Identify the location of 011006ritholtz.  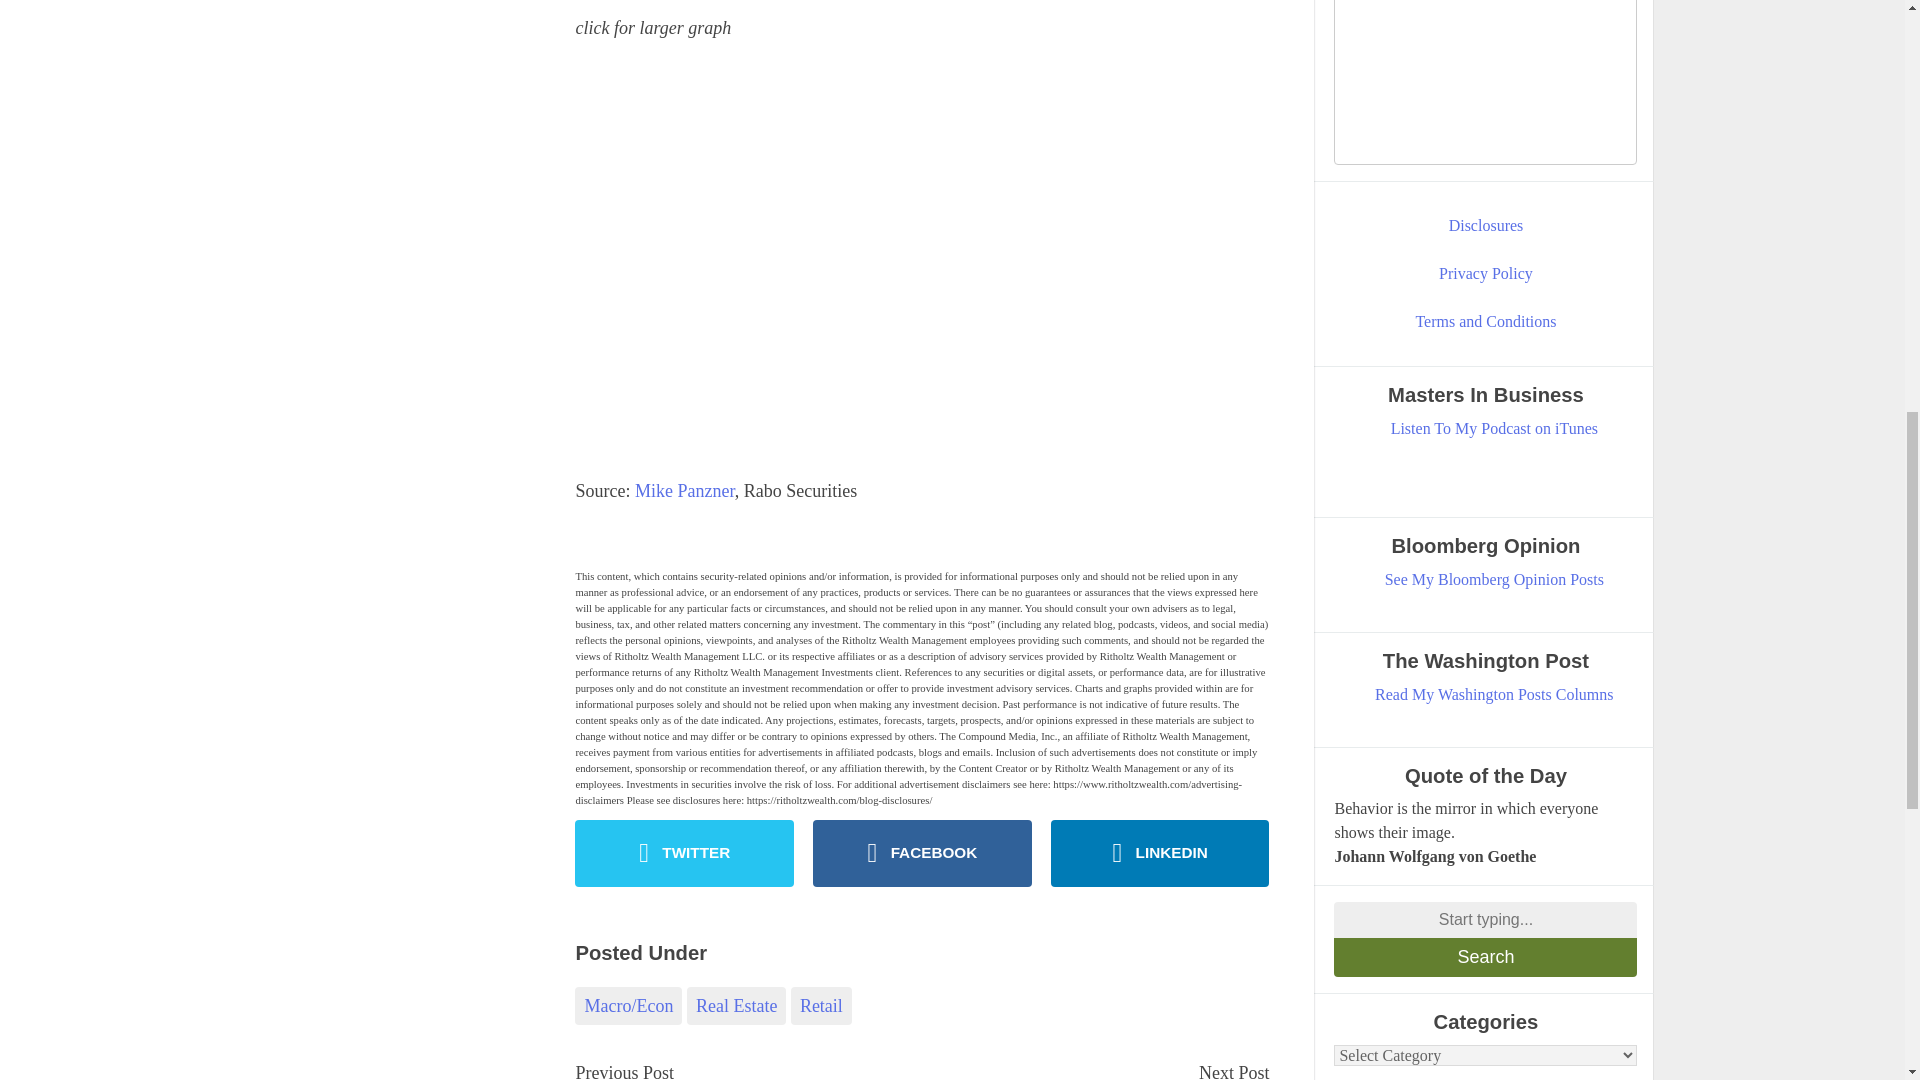
(774, 260).